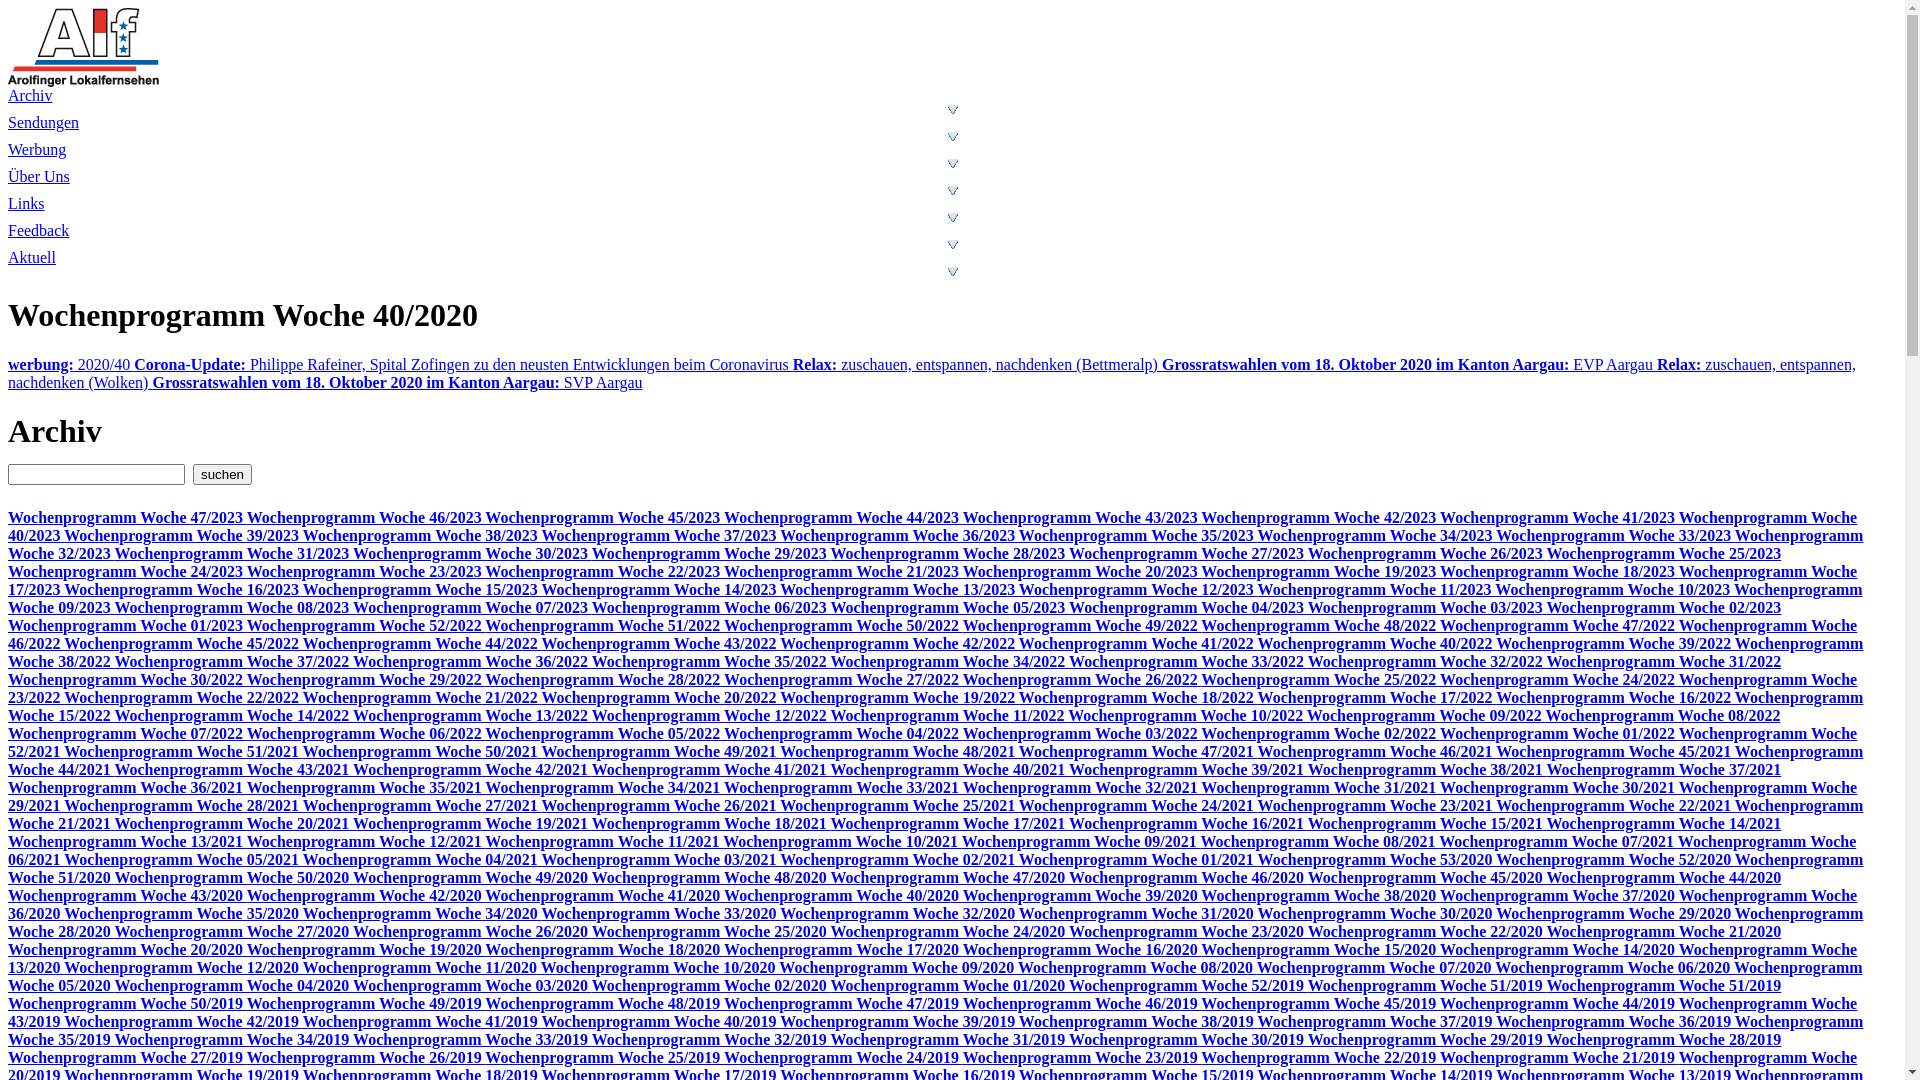  Describe the element at coordinates (844, 626) in the screenshot. I see `Wochenprogramm Woche 50/2022` at that location.